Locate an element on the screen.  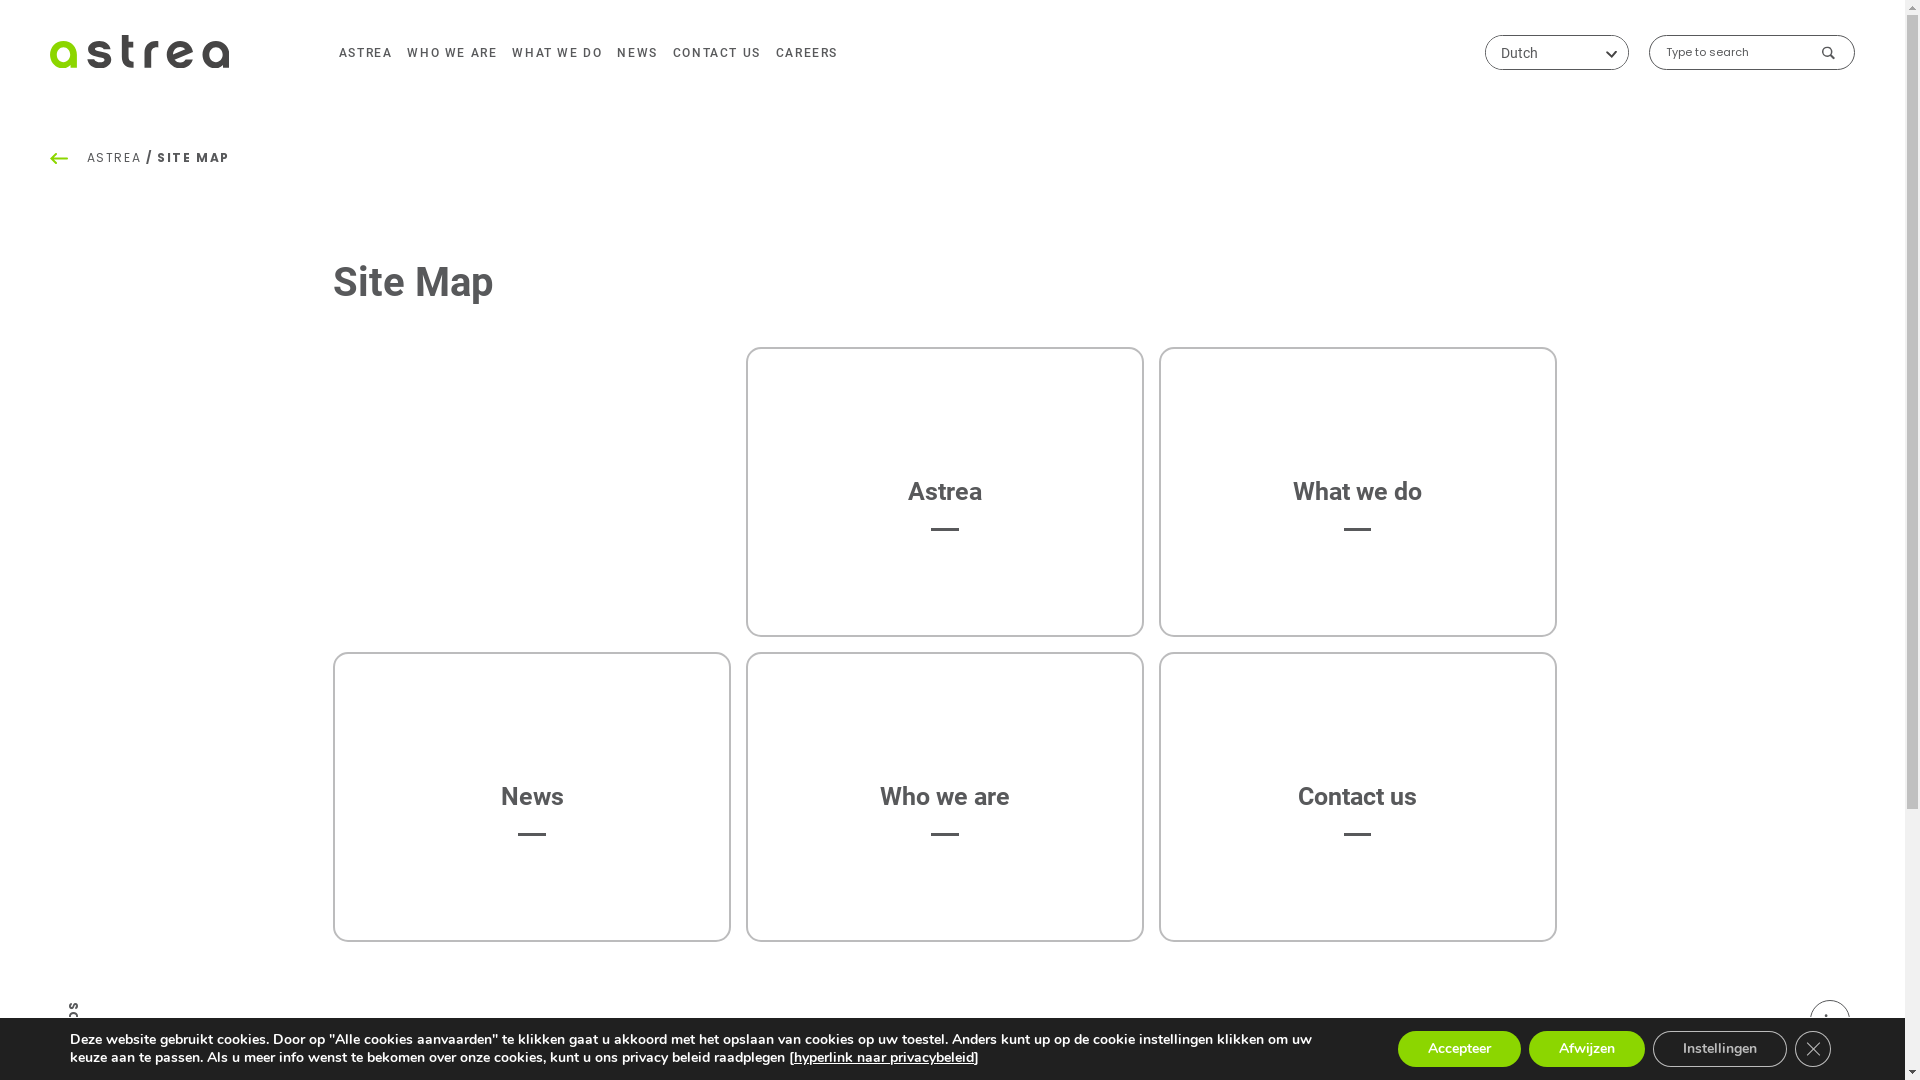
Contact us is located at coordinates (1358, 797).